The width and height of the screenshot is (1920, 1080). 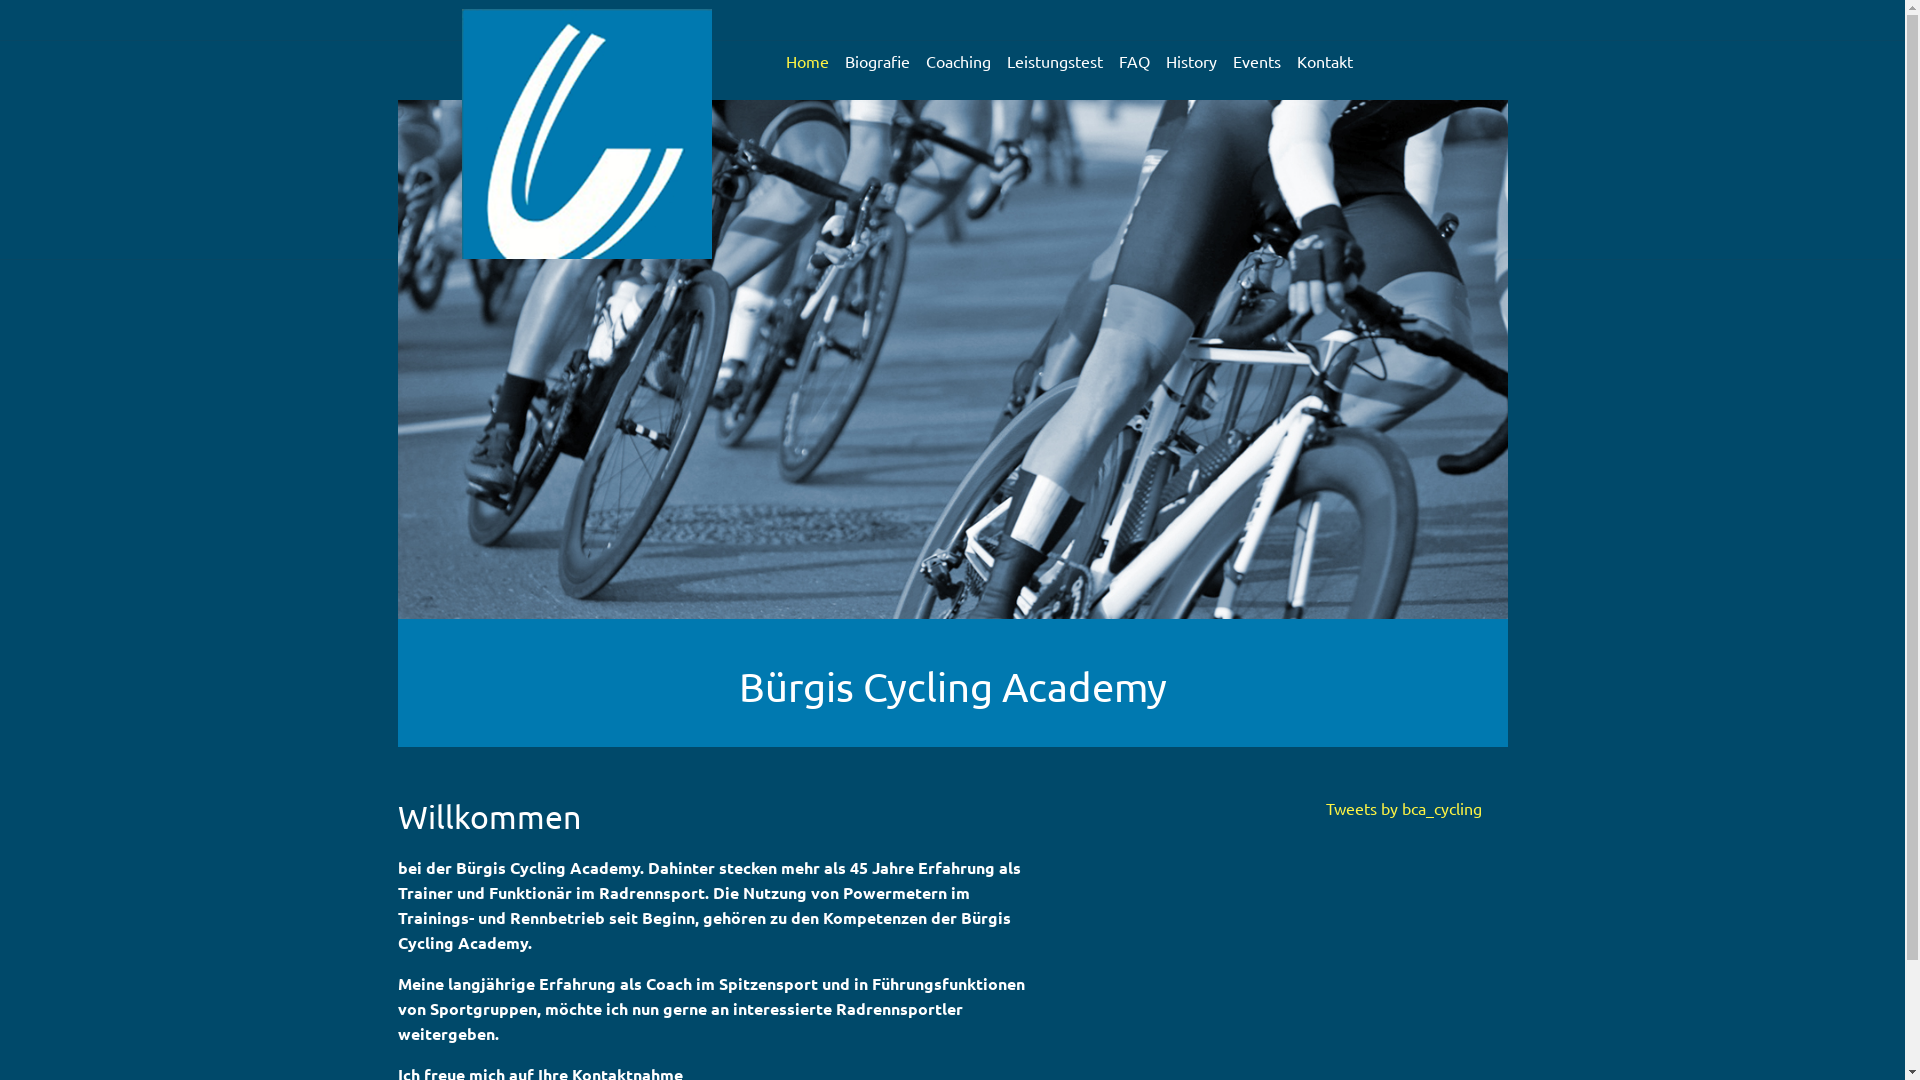 I want to click on History, so click(x=1192, y=61).